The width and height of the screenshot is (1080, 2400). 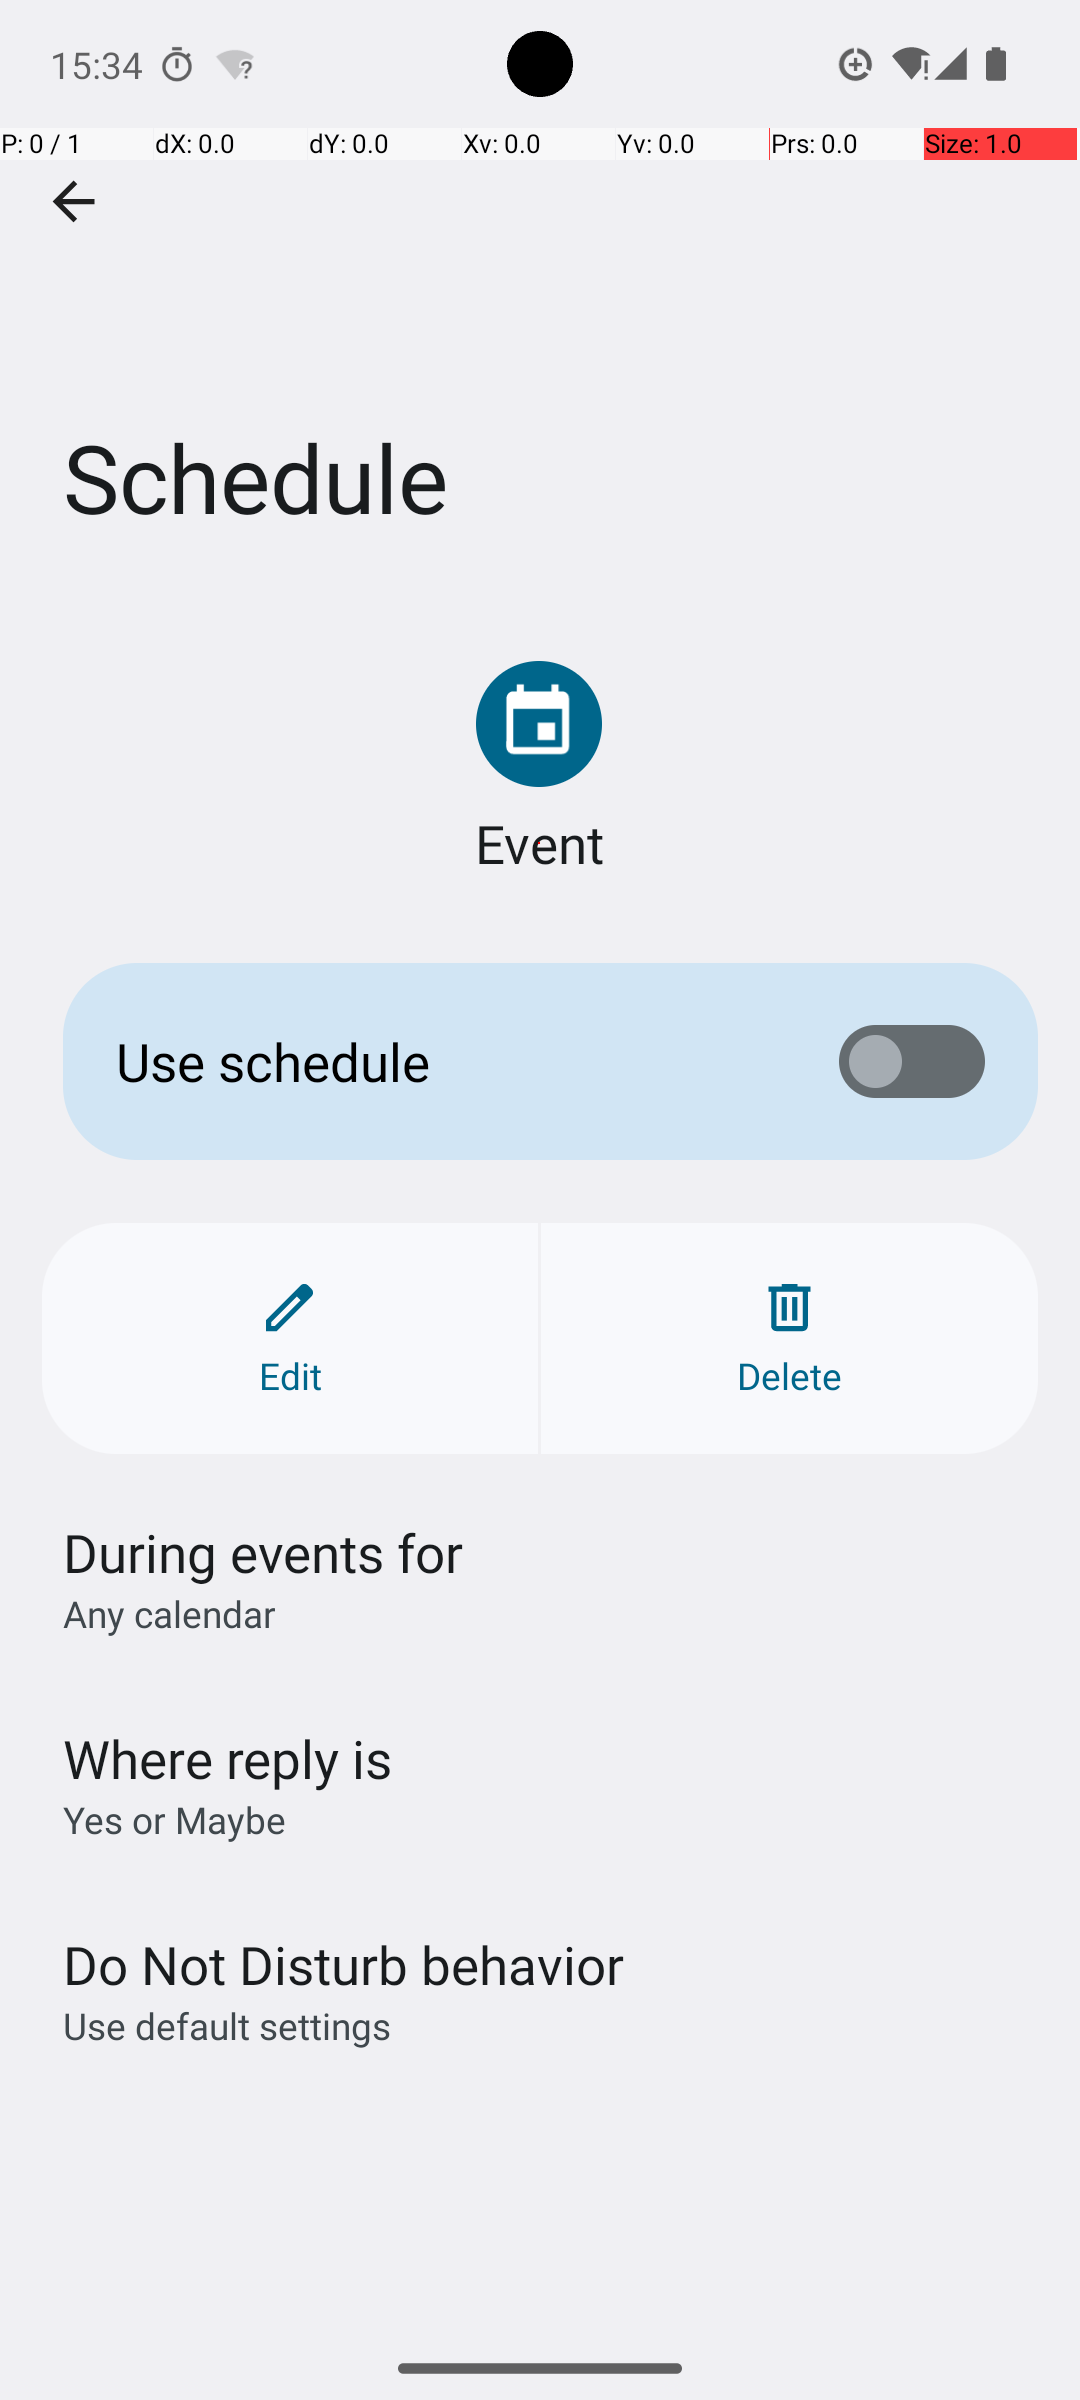 I want to click on Do Not Disturb behavior, so click(x=343, y=1964).